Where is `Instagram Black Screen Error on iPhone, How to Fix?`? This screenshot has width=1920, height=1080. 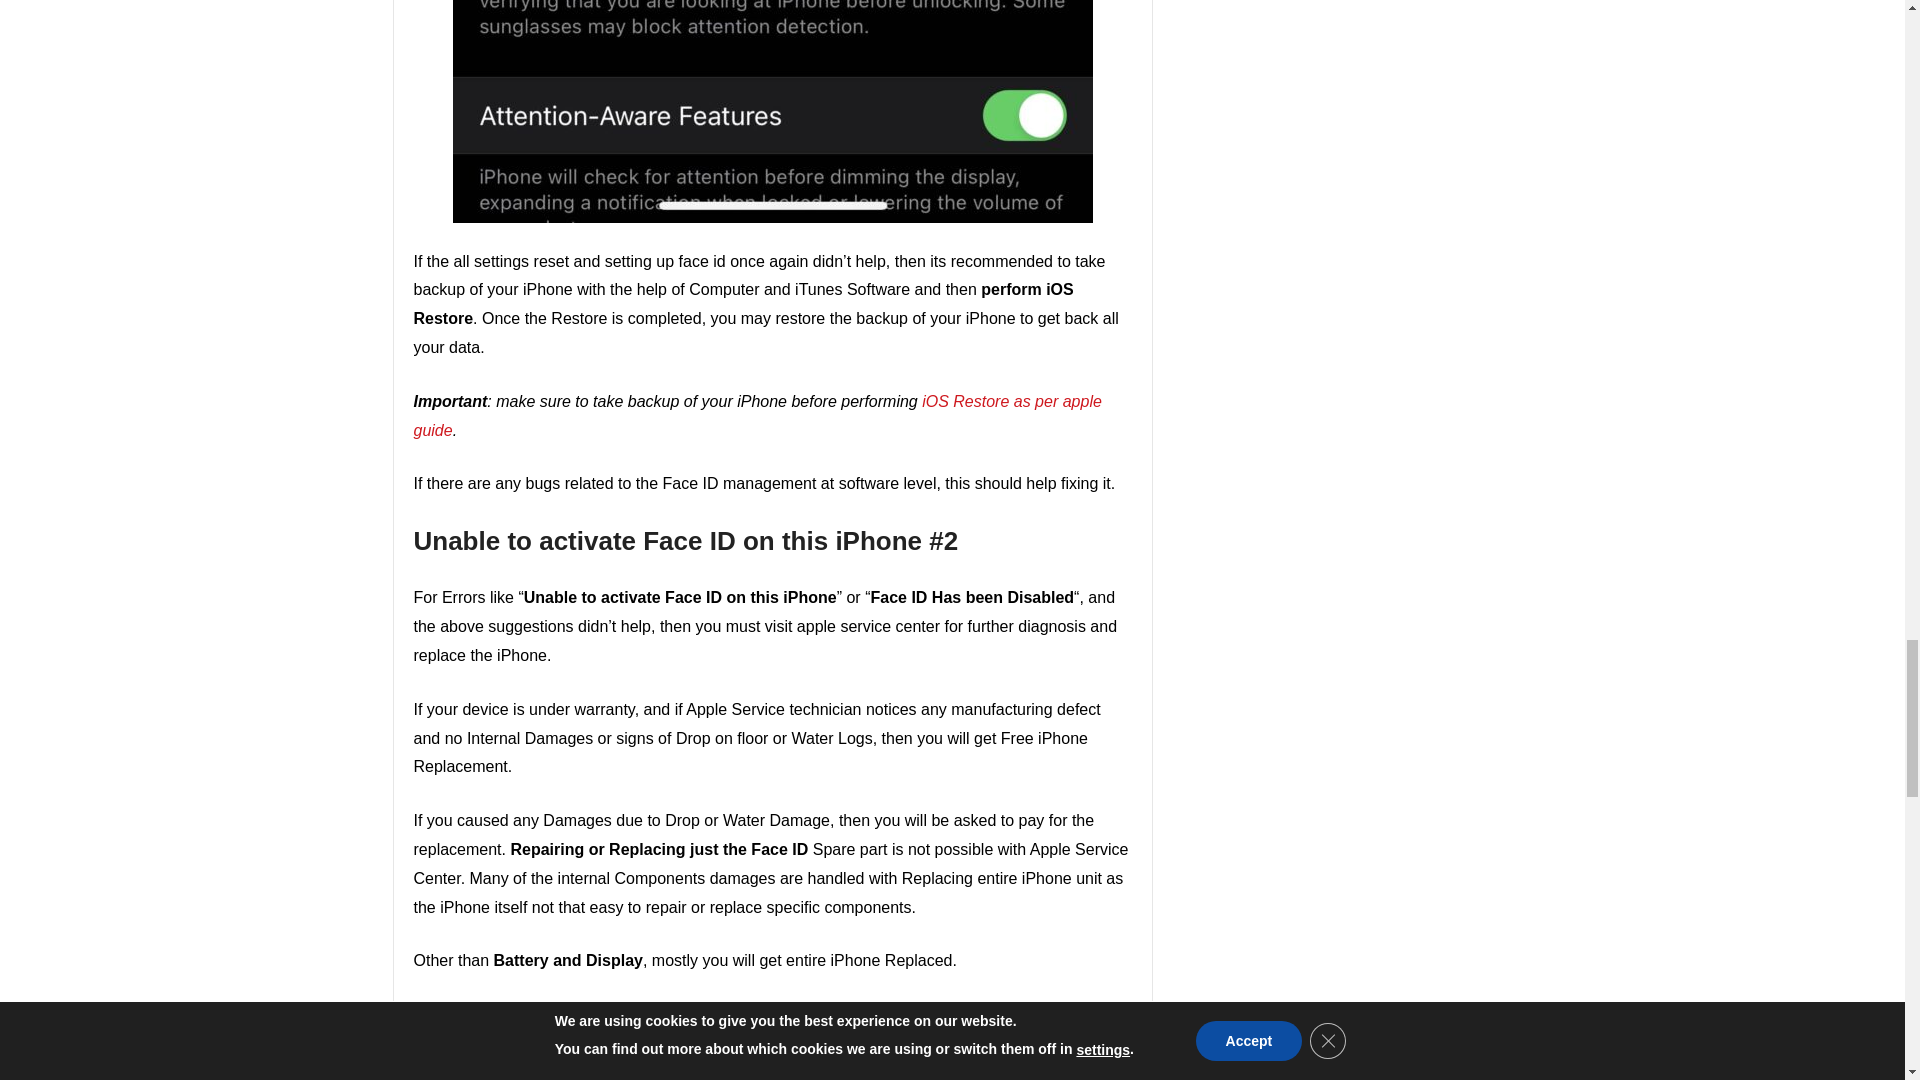
Instagram Black Screen Error on iPhone, How to Fix? is located at coordinates (622, 1067).